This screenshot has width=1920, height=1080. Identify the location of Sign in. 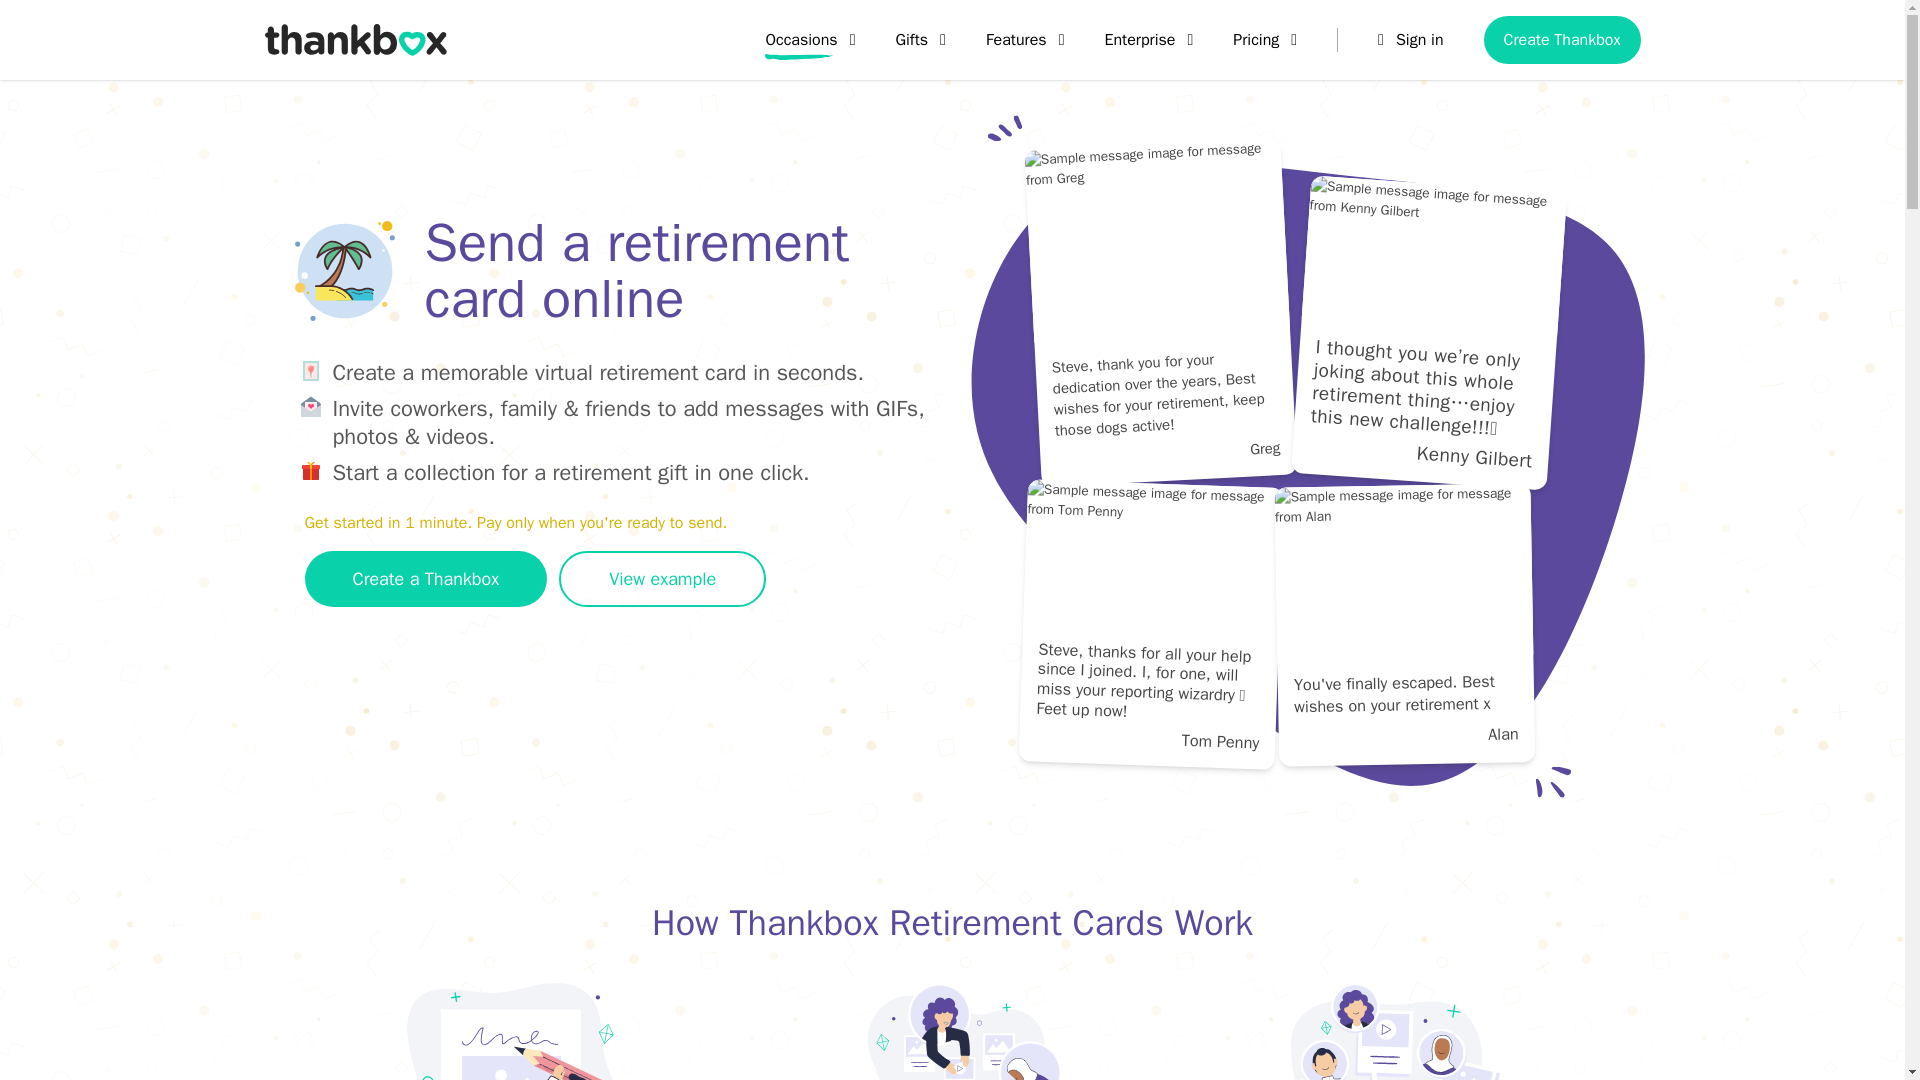
(1410, 40).